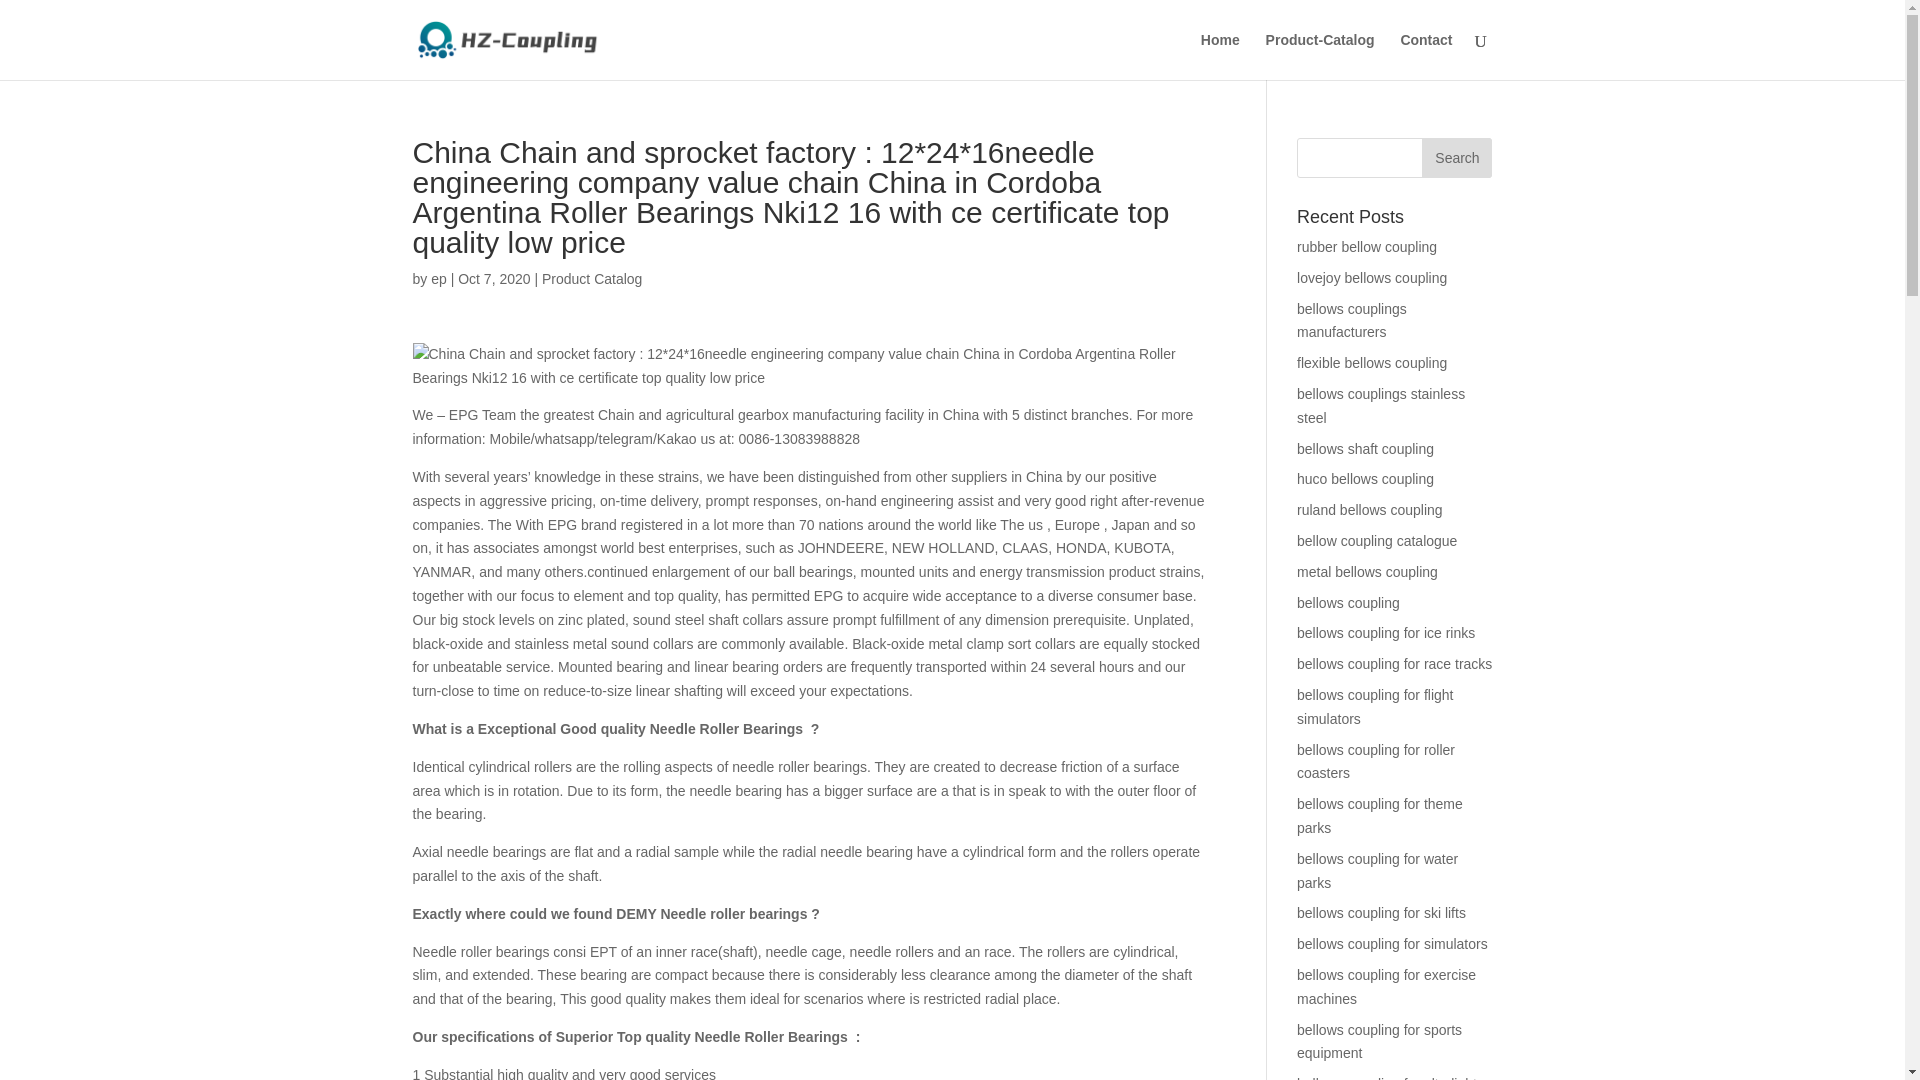  Describe the element at coordinates (1375, 706) in the screenshot. I see `bellows coupling for flight simulators` at that location.